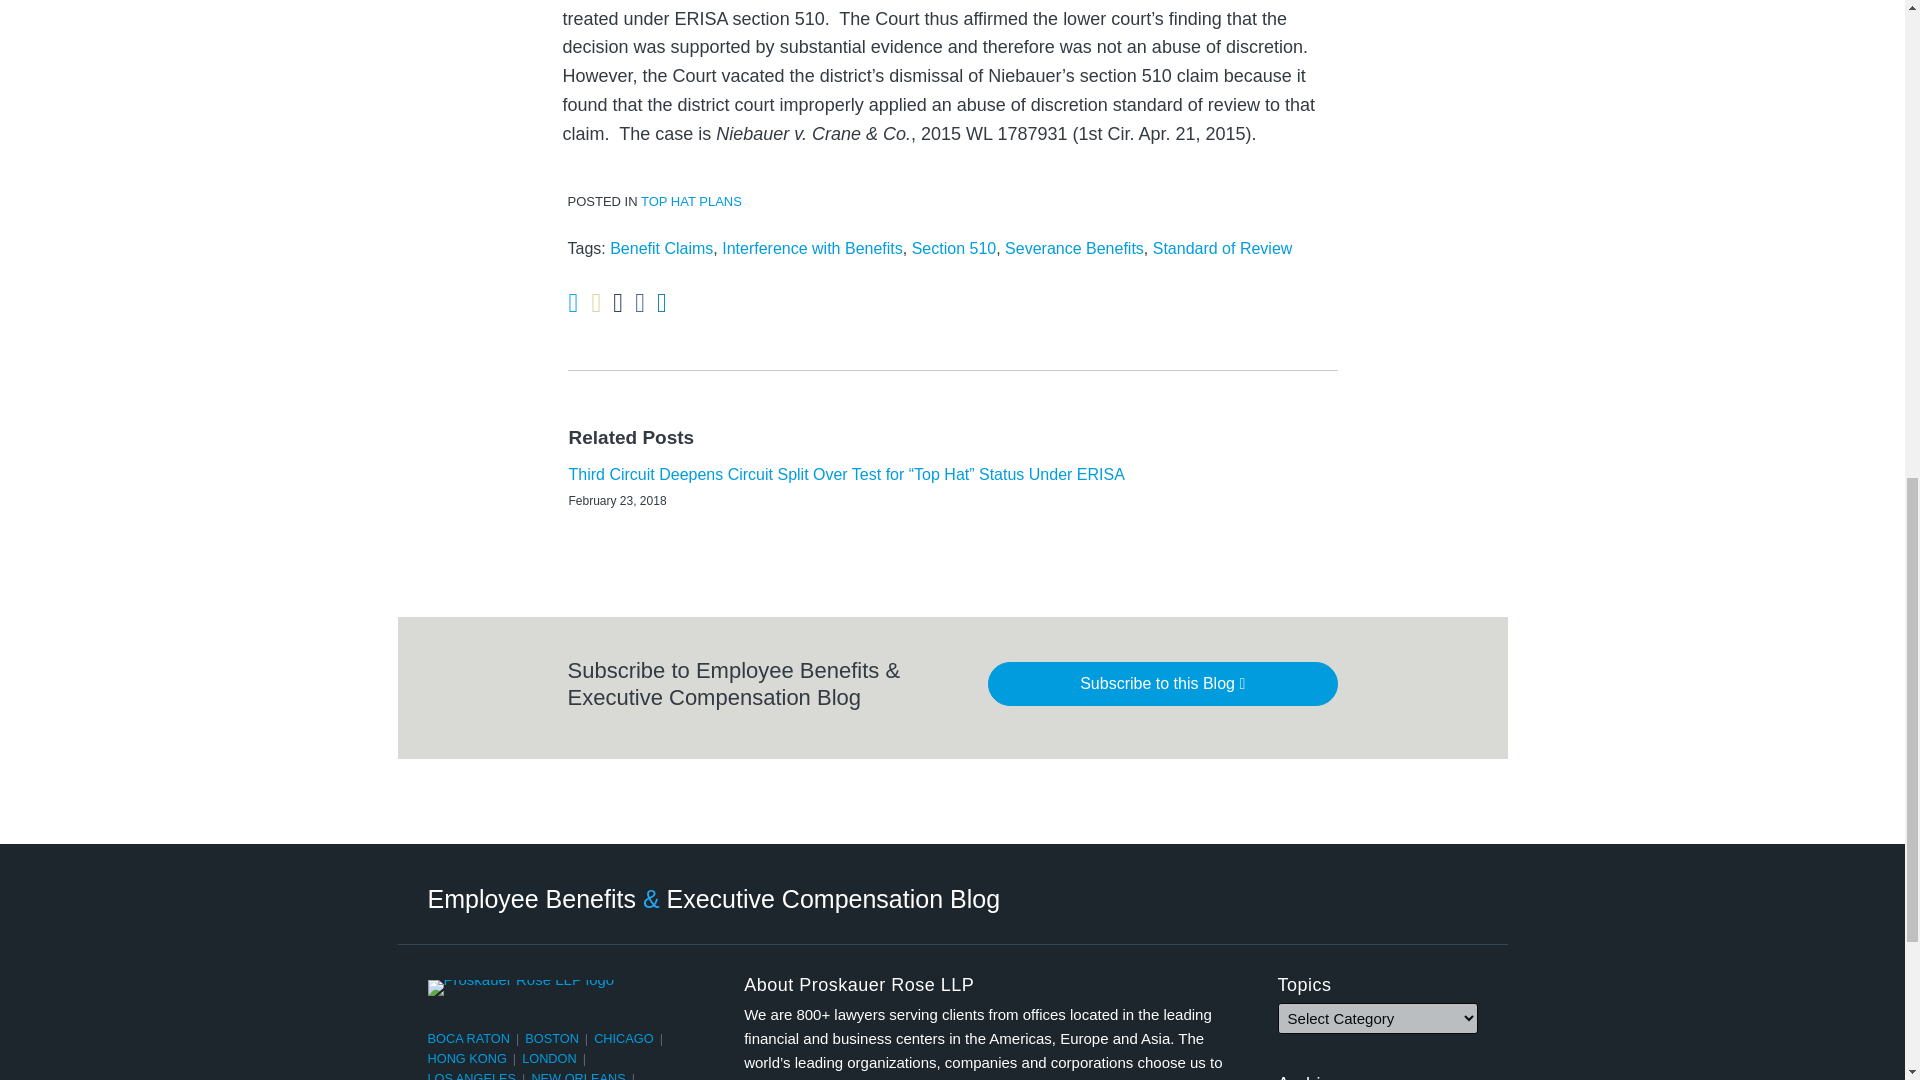 The width and height of the screenshot is (1920, 1080). I want to click on NEW ORLEANS, so click(578, 1076).